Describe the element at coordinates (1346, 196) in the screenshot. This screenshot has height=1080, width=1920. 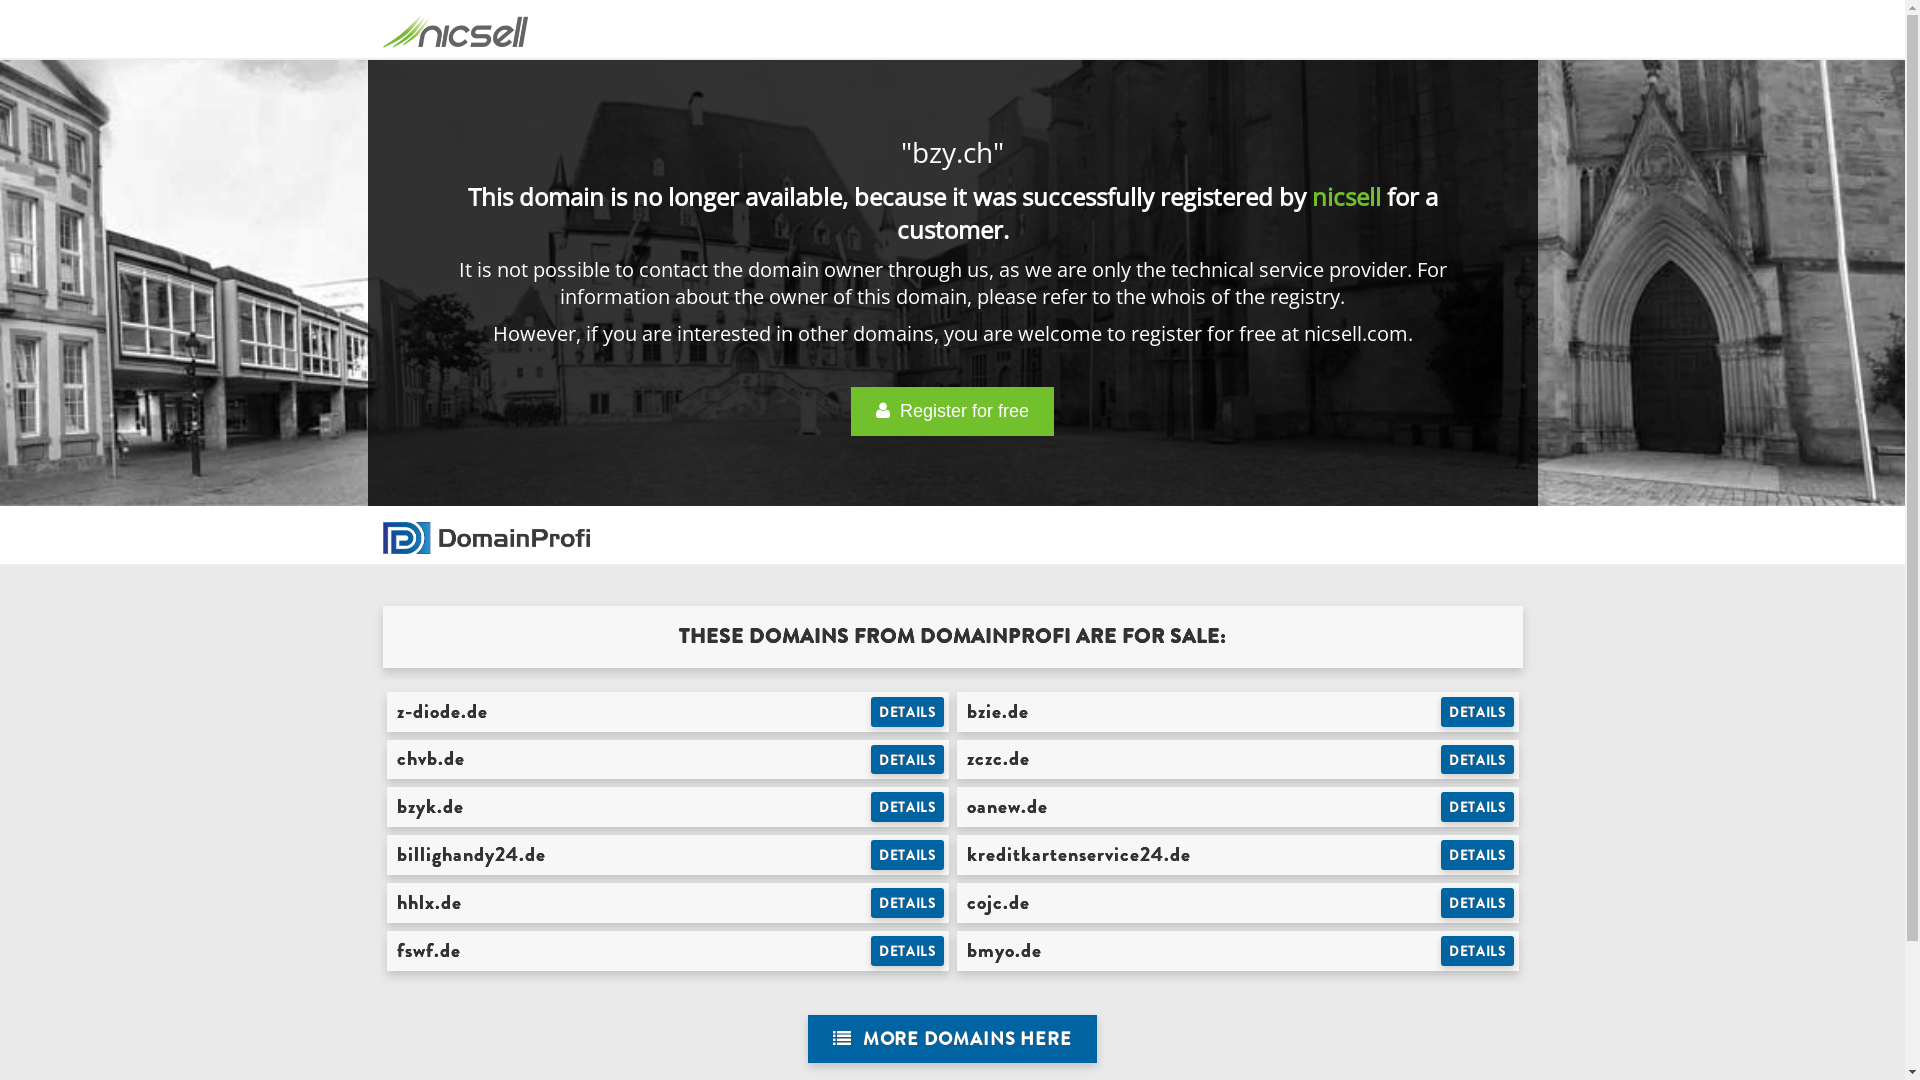
I see `nicsell` at that location.